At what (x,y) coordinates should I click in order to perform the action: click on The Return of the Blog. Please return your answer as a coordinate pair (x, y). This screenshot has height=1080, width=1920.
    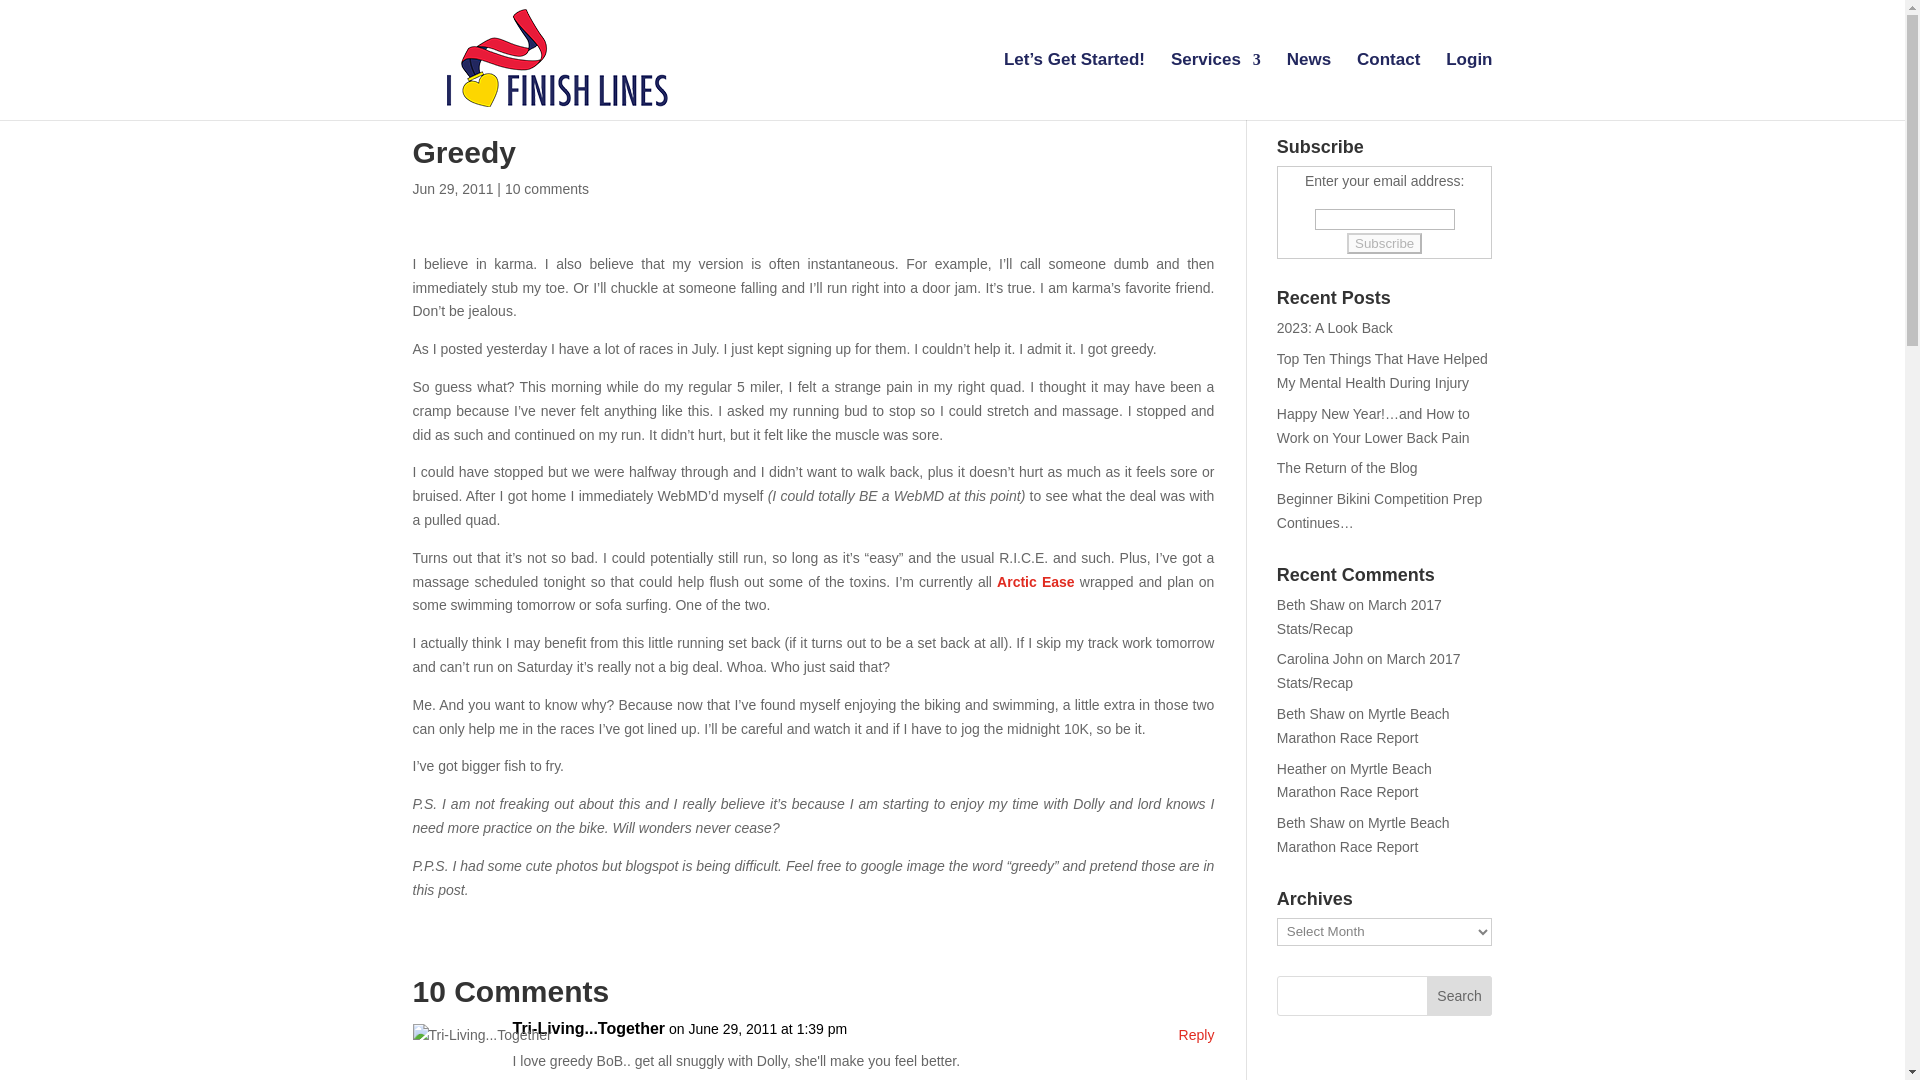
    Looking at the image, I should click on (1347, 468).